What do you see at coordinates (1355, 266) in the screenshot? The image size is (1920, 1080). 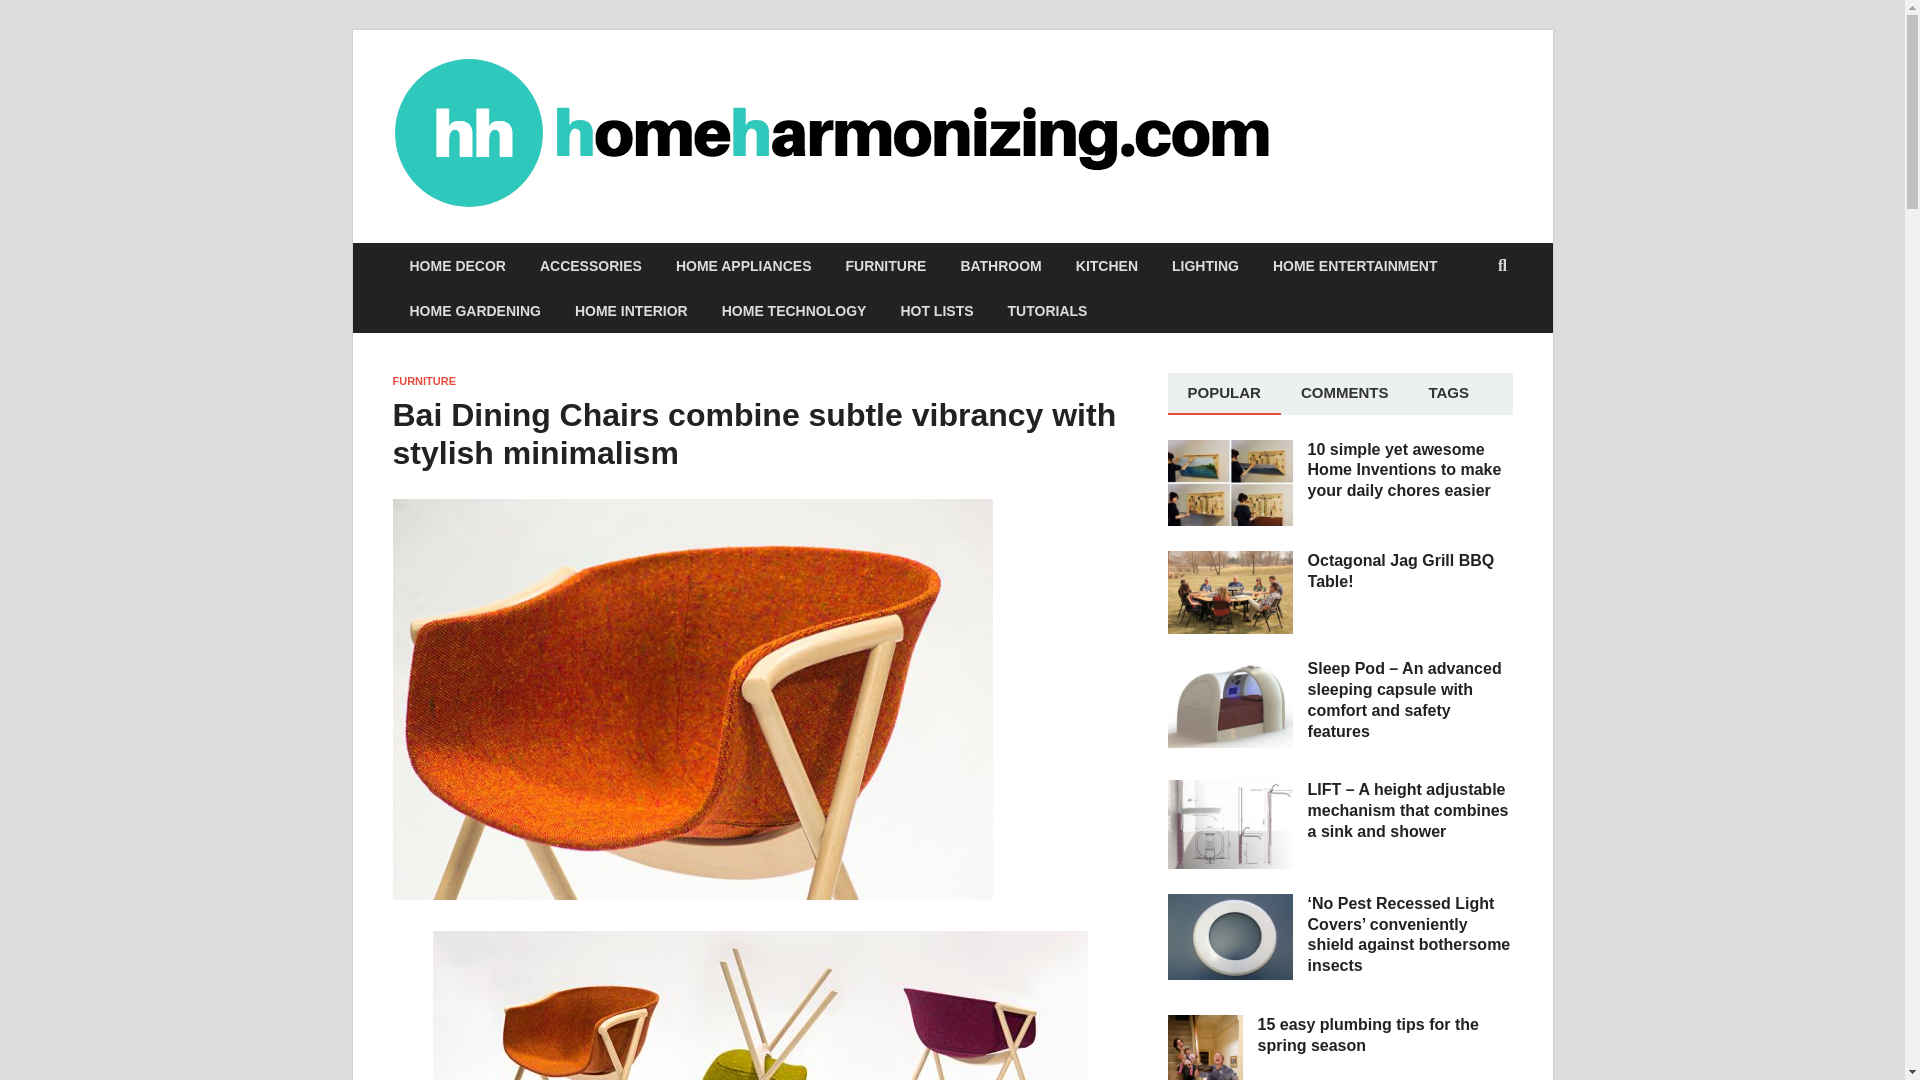 I see `HOME ENTERTAINMENT` at bounding box center [1355, 266].